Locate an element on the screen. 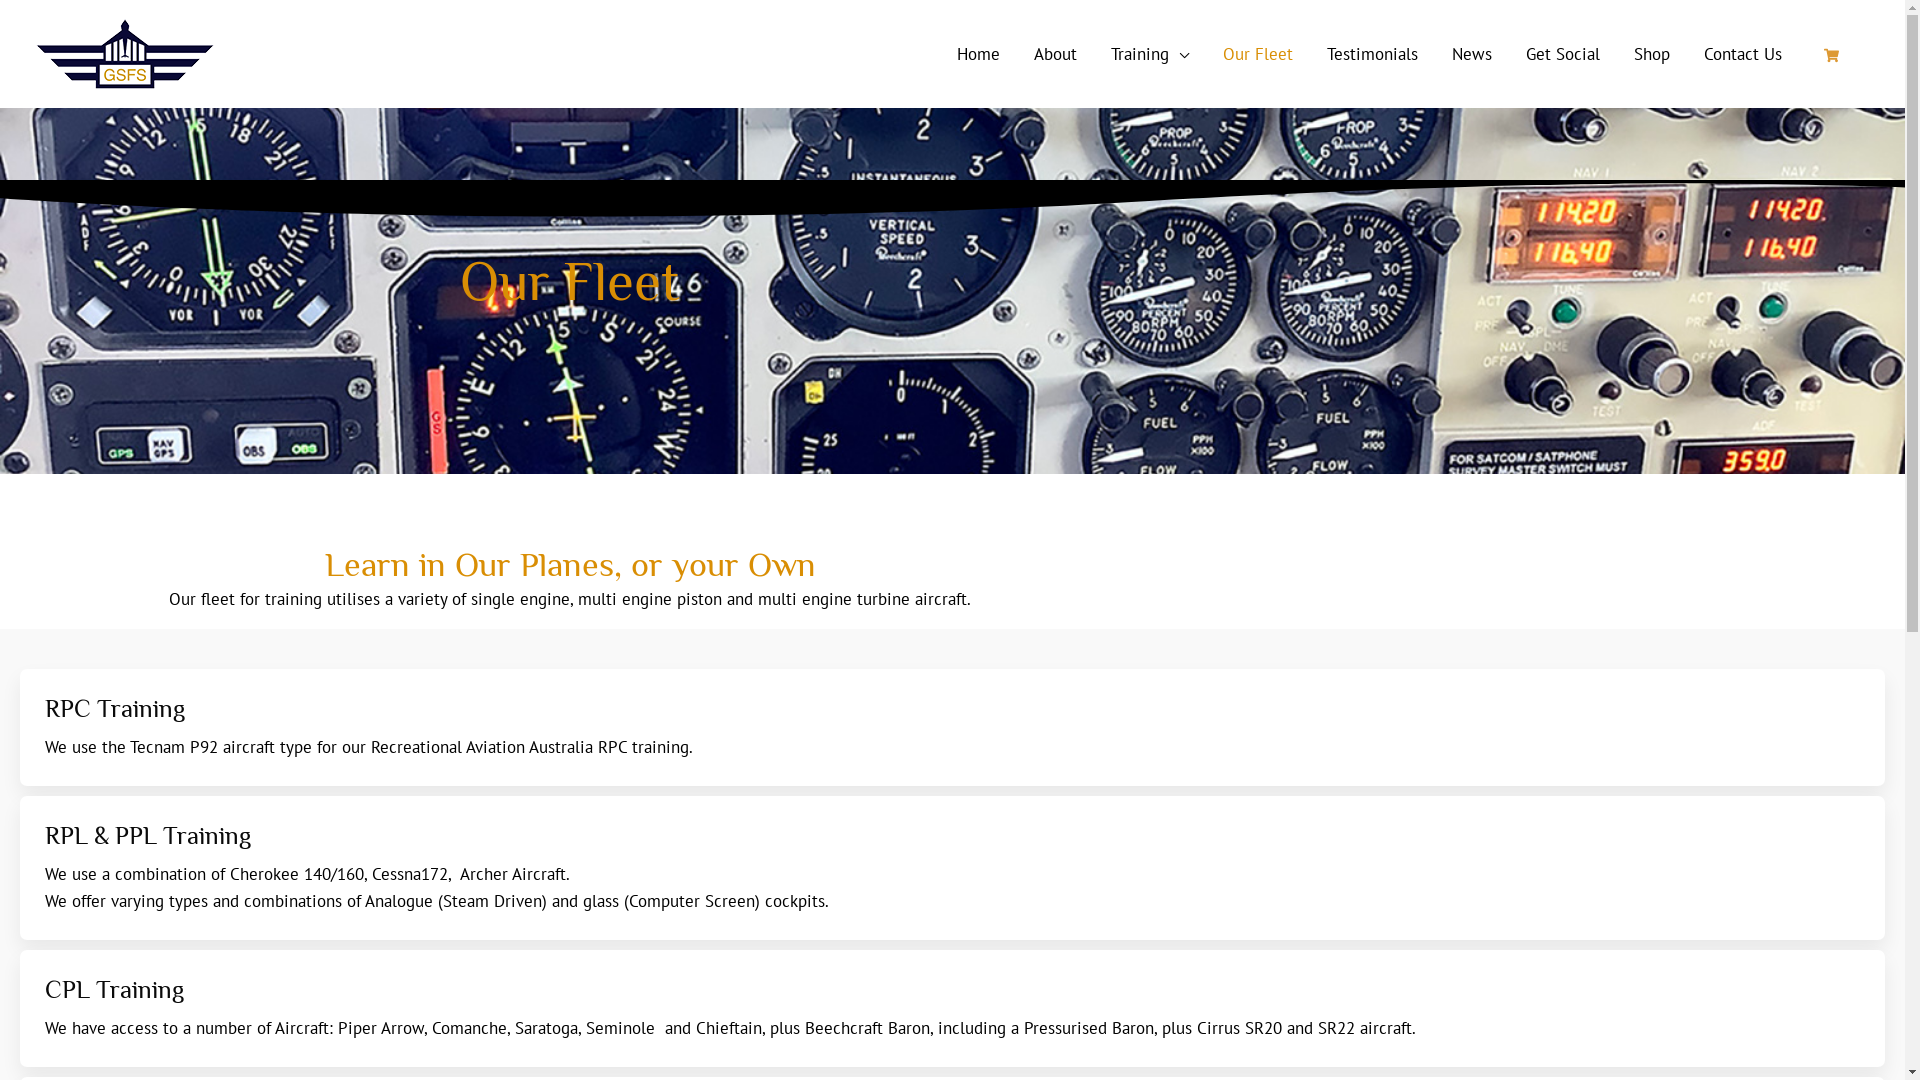 This screenshot has width=1920, height=1080. Contact Us is located at coordinates (1742, 54).